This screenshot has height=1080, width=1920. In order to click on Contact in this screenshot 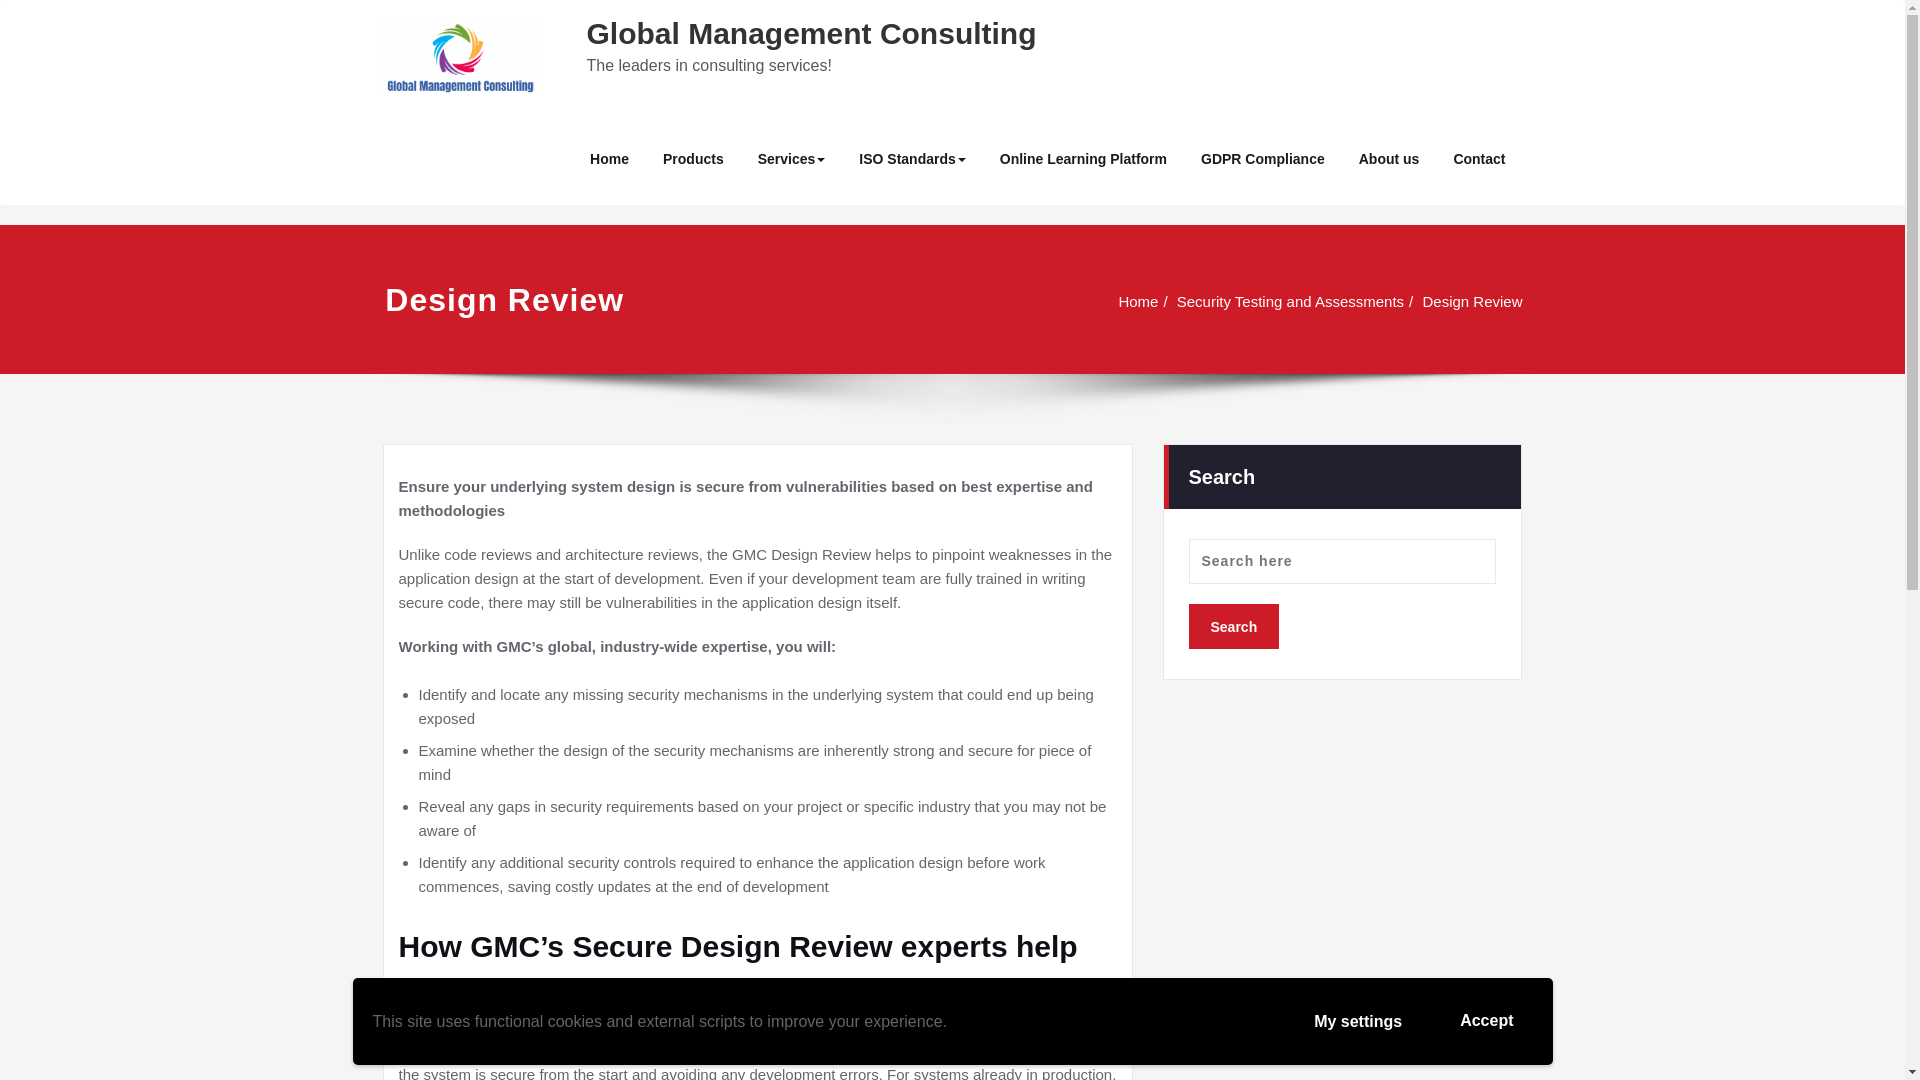, I will do `click(1479, 159)`.